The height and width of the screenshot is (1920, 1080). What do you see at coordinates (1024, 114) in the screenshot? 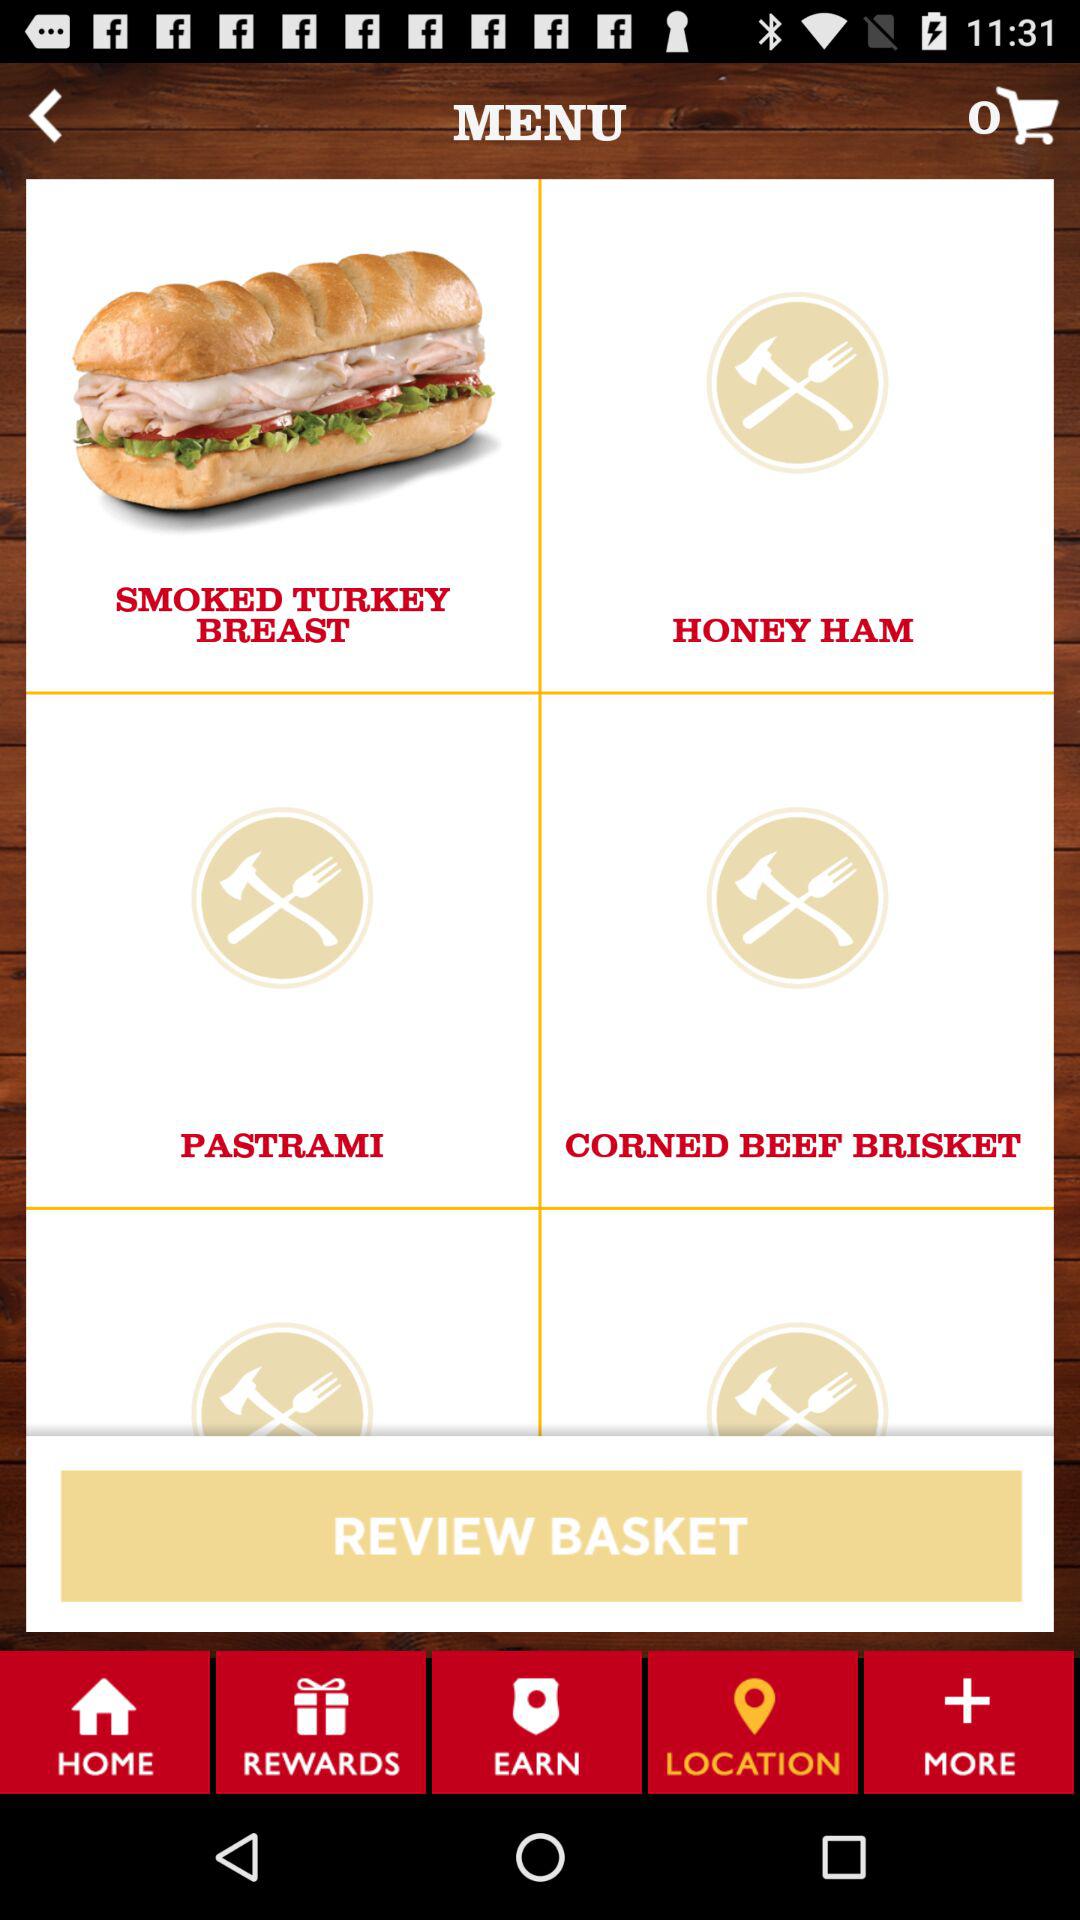
I see `open the icon to the right of the menu app` at bounding box center [1024, 114].